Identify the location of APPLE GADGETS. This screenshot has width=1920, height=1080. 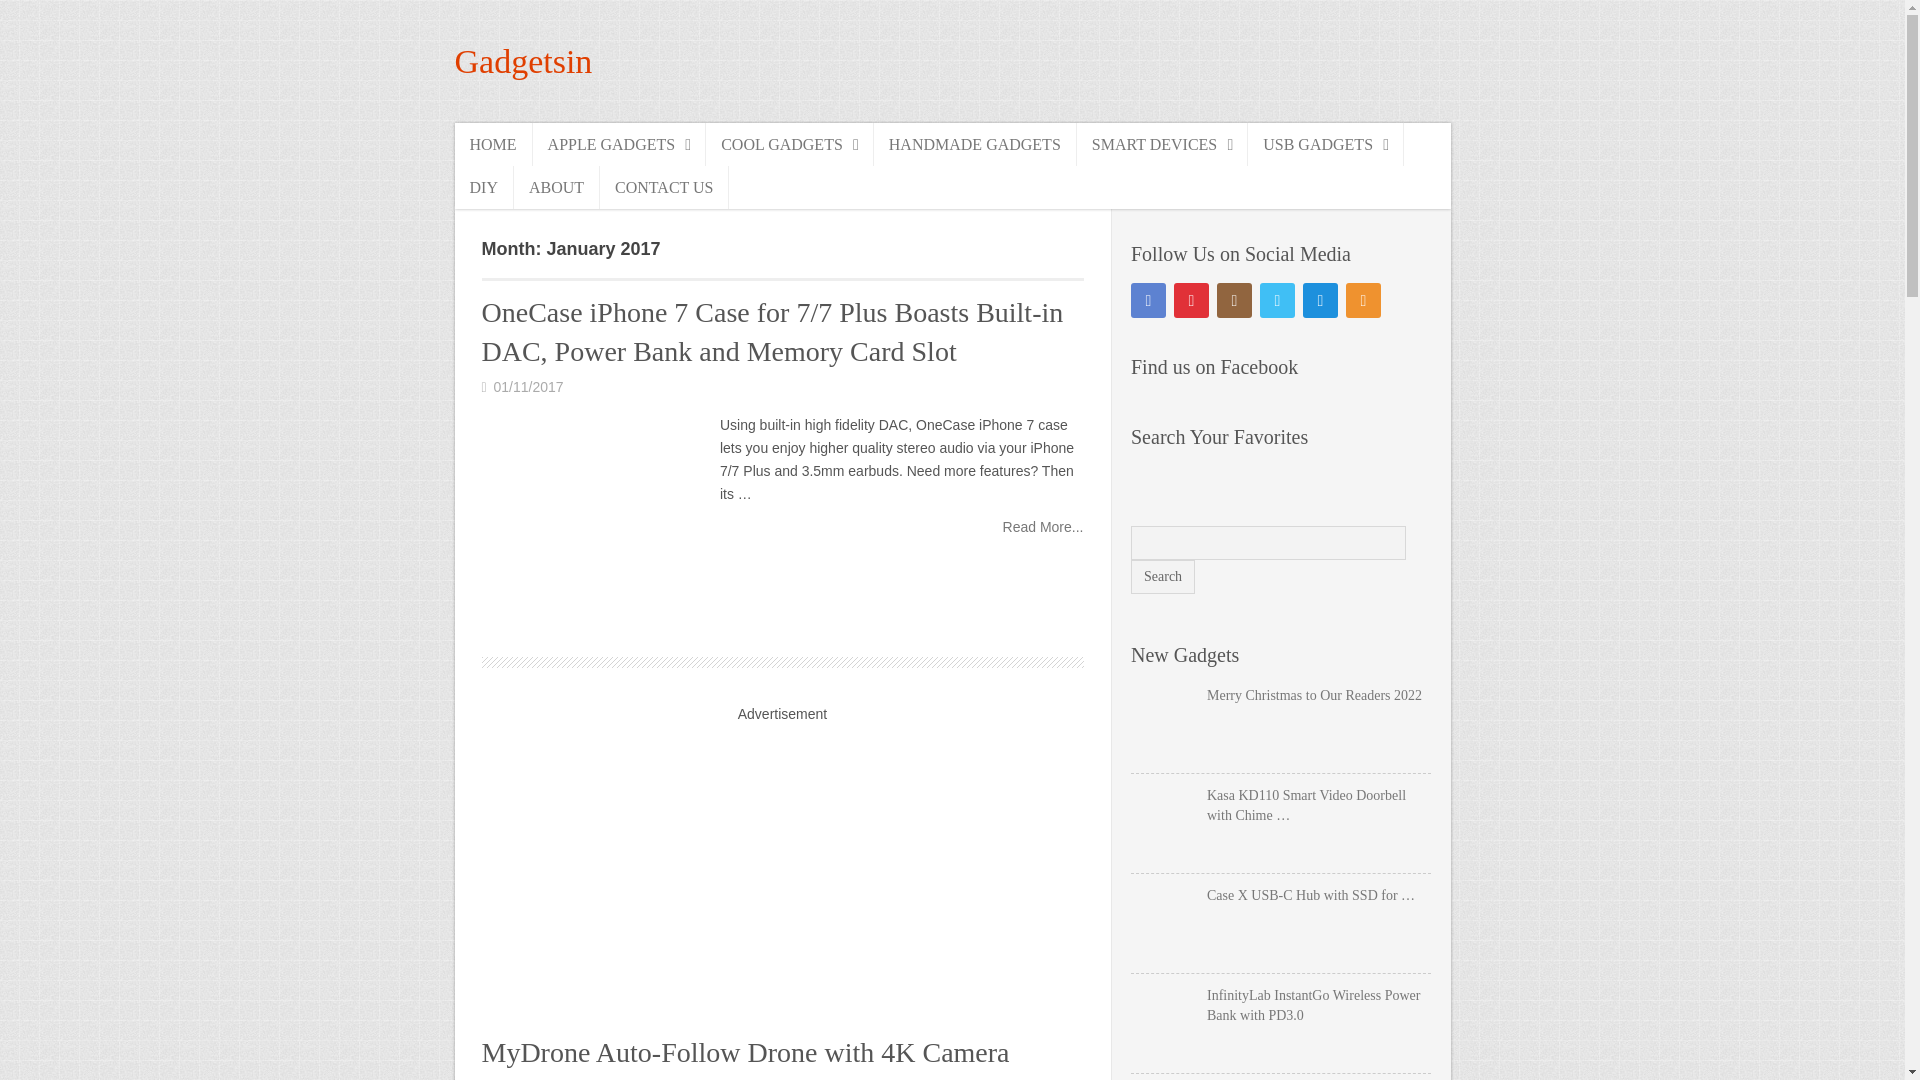
(620, 144).